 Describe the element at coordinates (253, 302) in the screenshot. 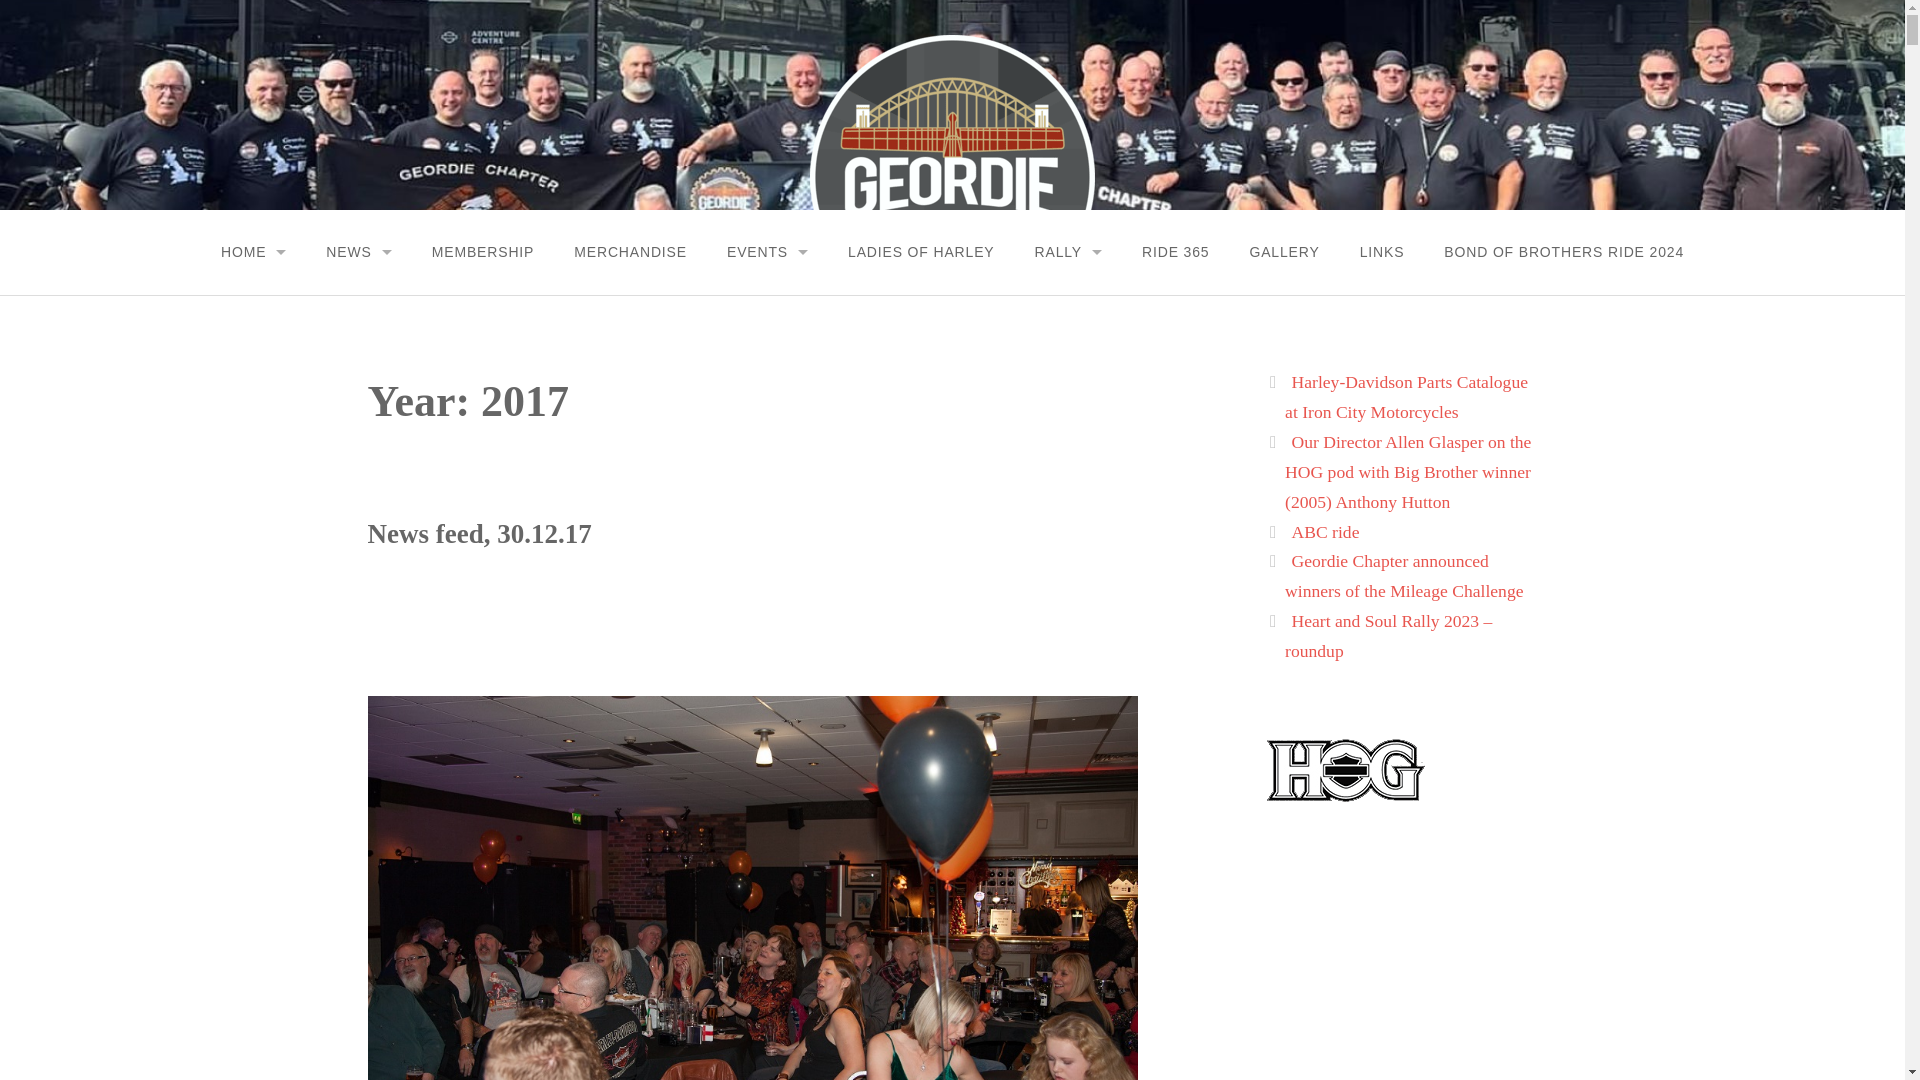

I see `MESSAGE FROM OUR DIRECTOR` at that location.